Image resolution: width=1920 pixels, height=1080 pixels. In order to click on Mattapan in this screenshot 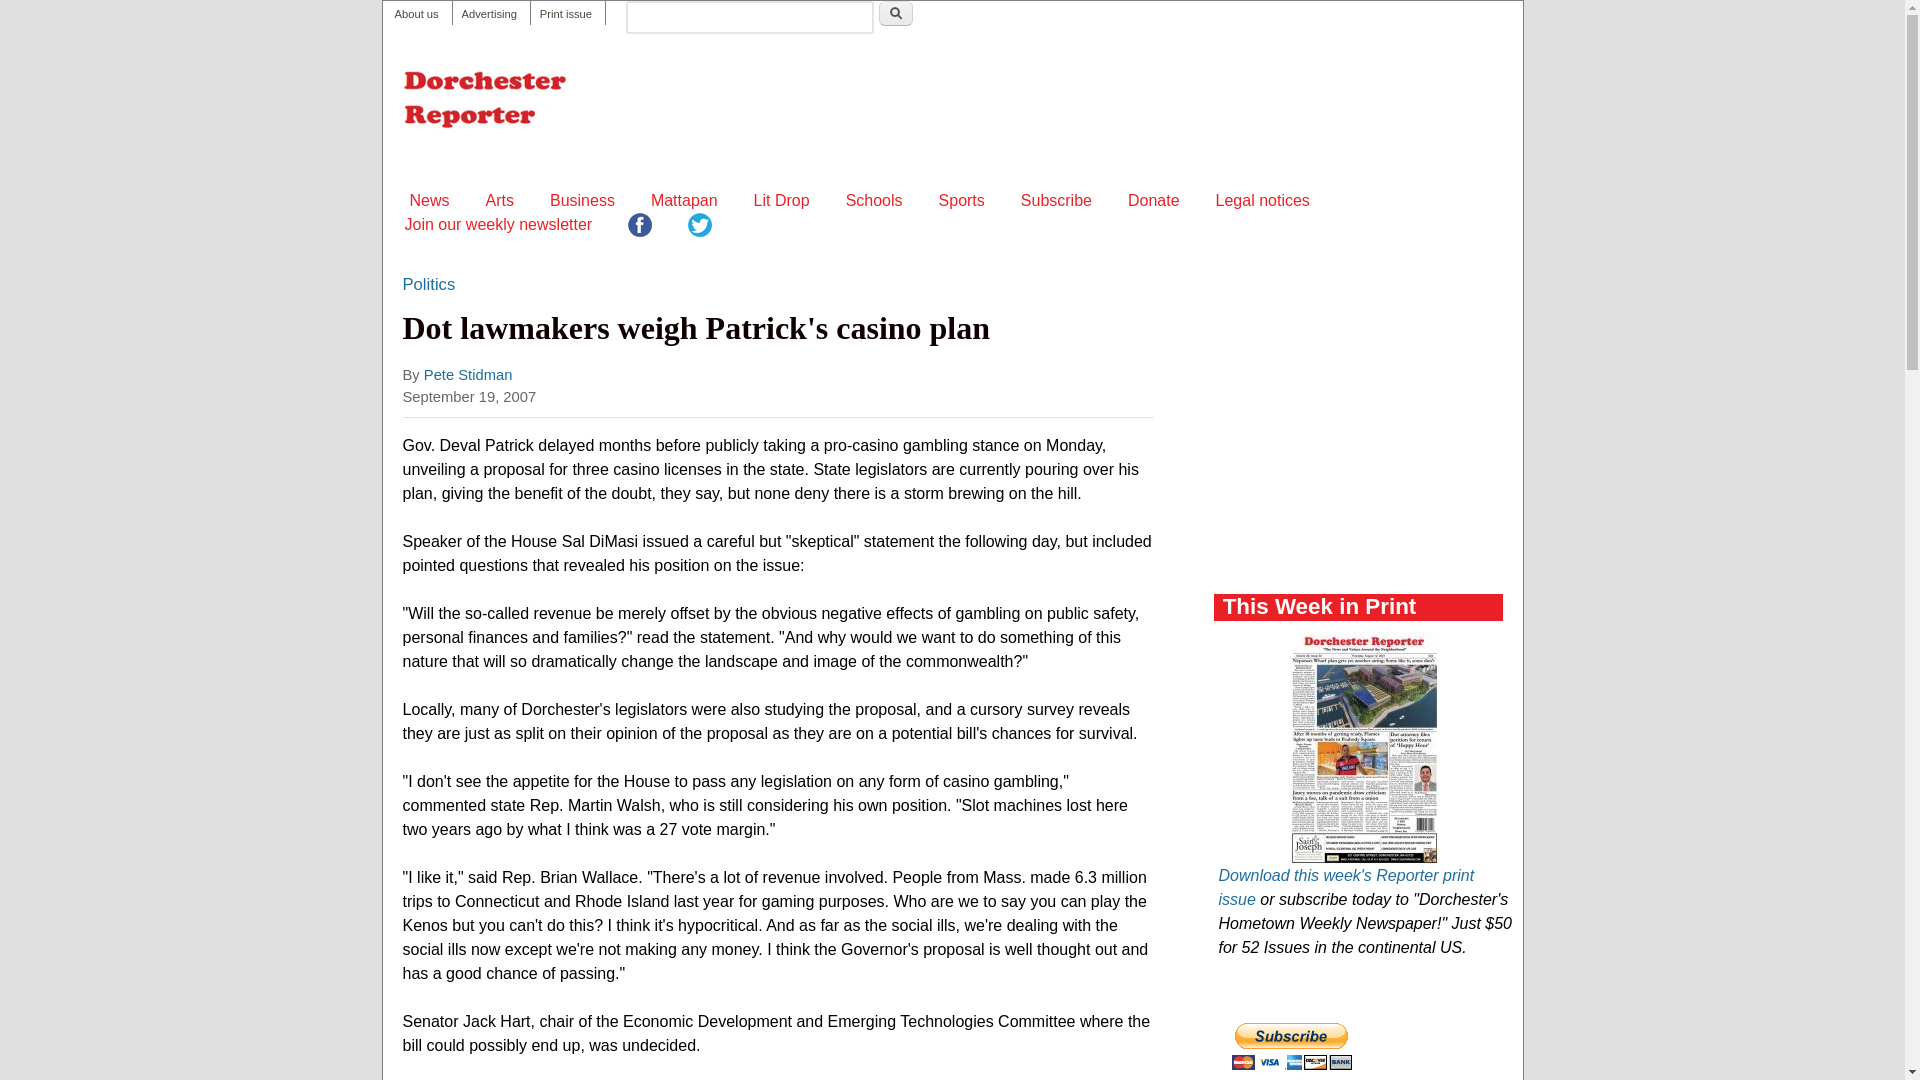, I will do `click(684, 200)`.